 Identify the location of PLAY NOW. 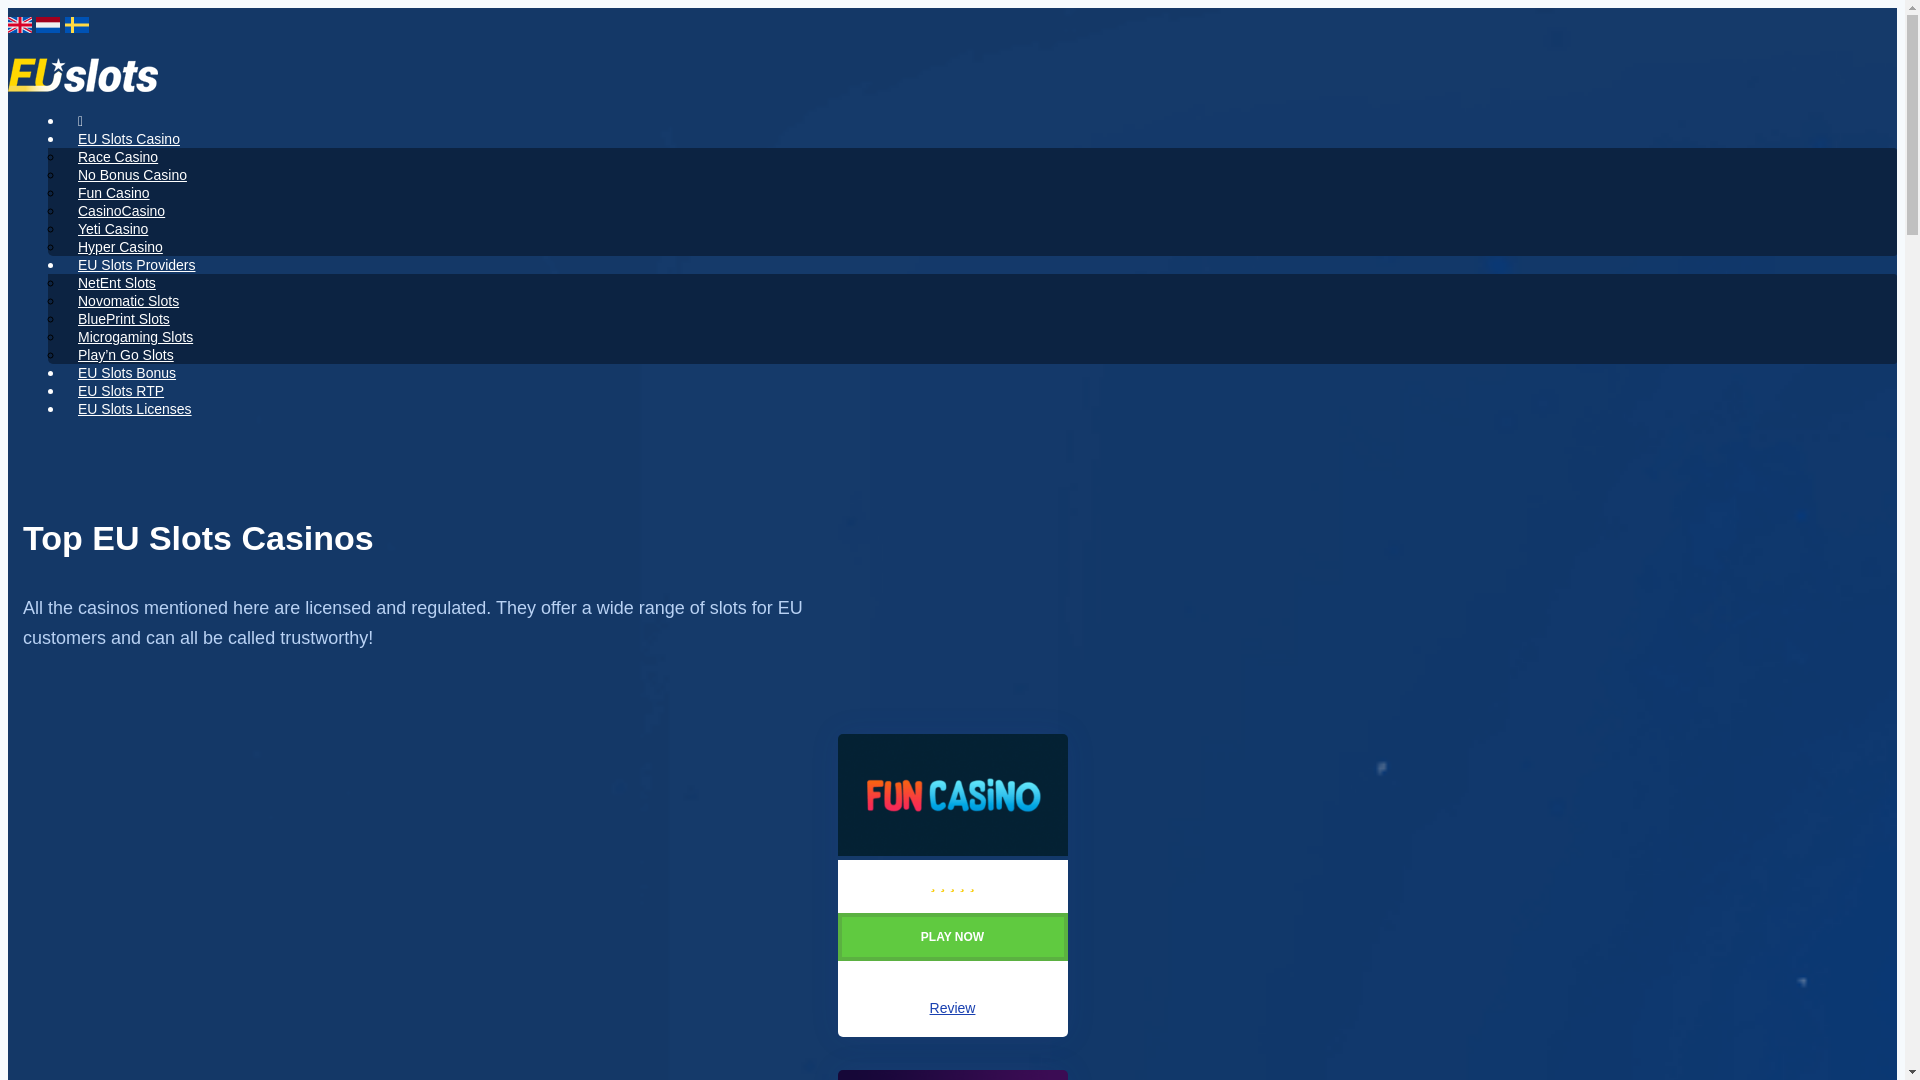
(952, 954).